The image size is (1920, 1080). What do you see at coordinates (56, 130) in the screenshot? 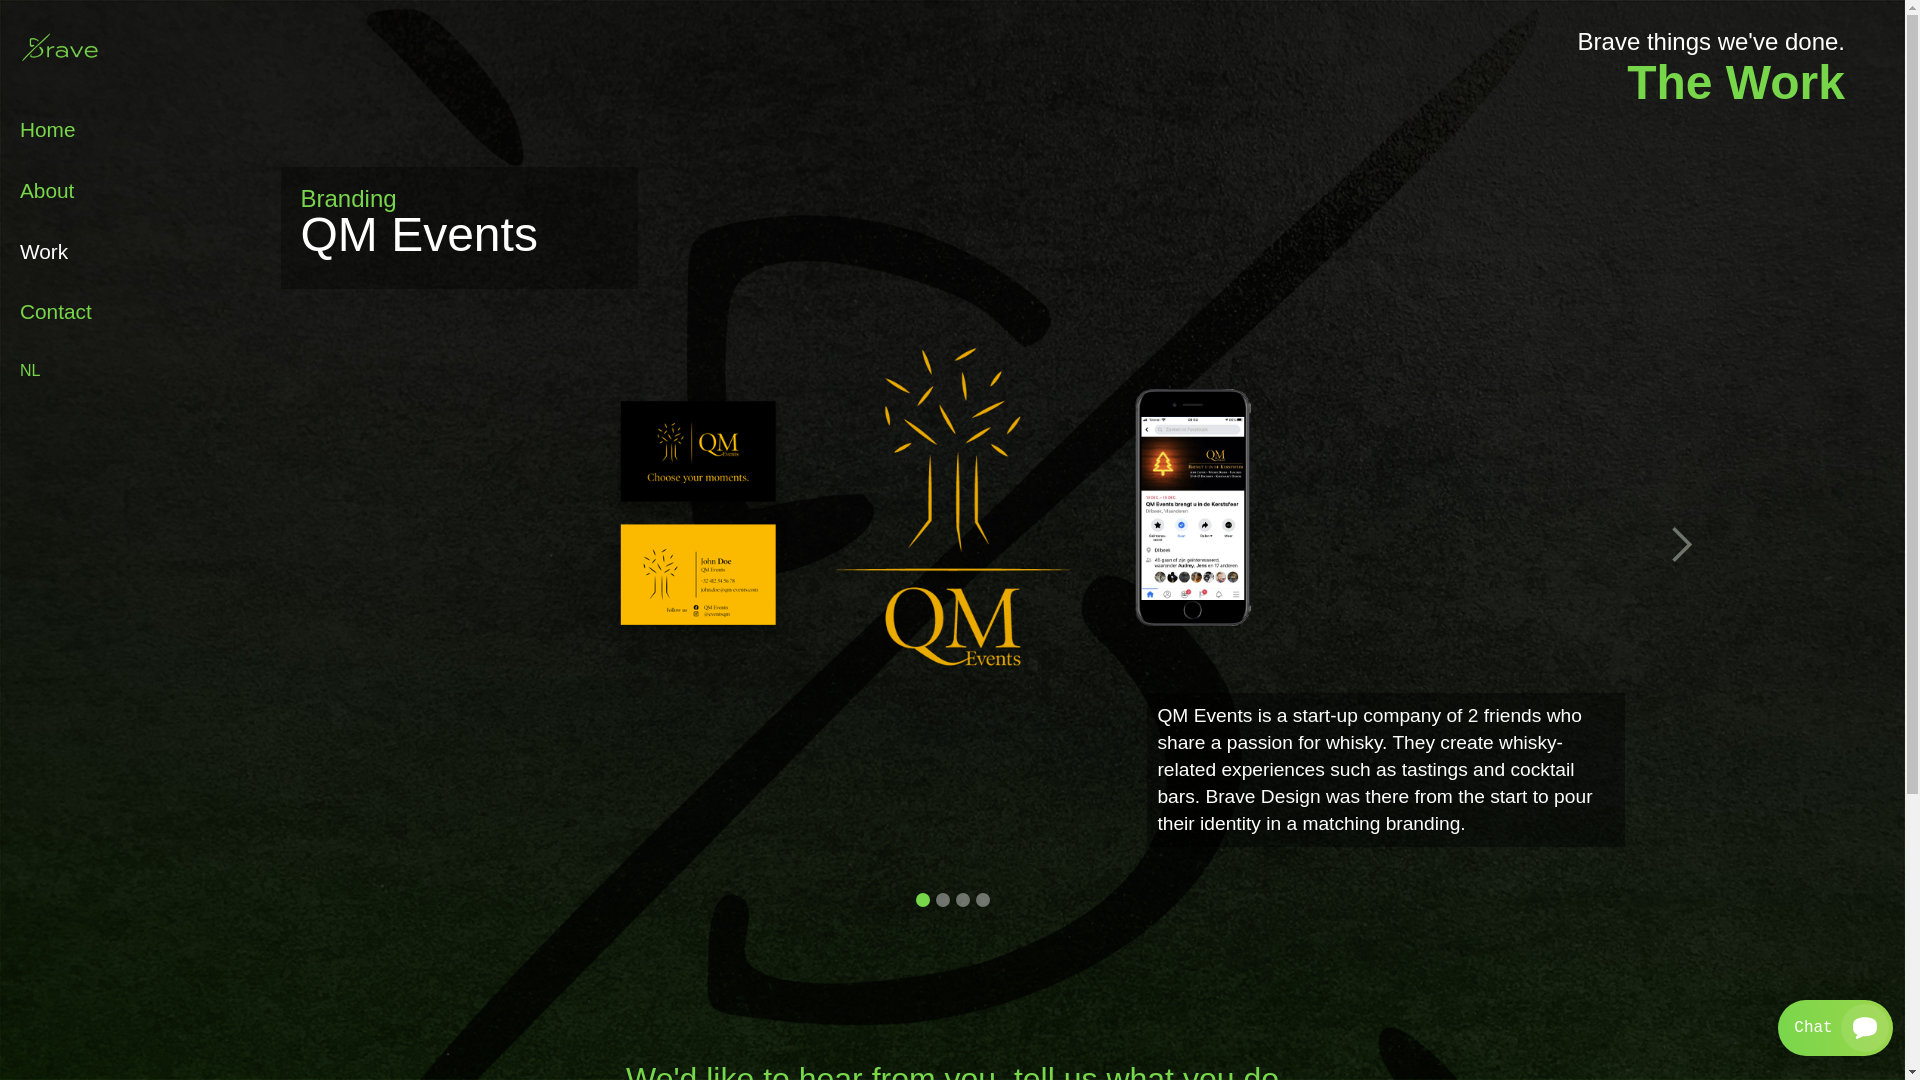
I see `Home` at bounding box center [56, 130].